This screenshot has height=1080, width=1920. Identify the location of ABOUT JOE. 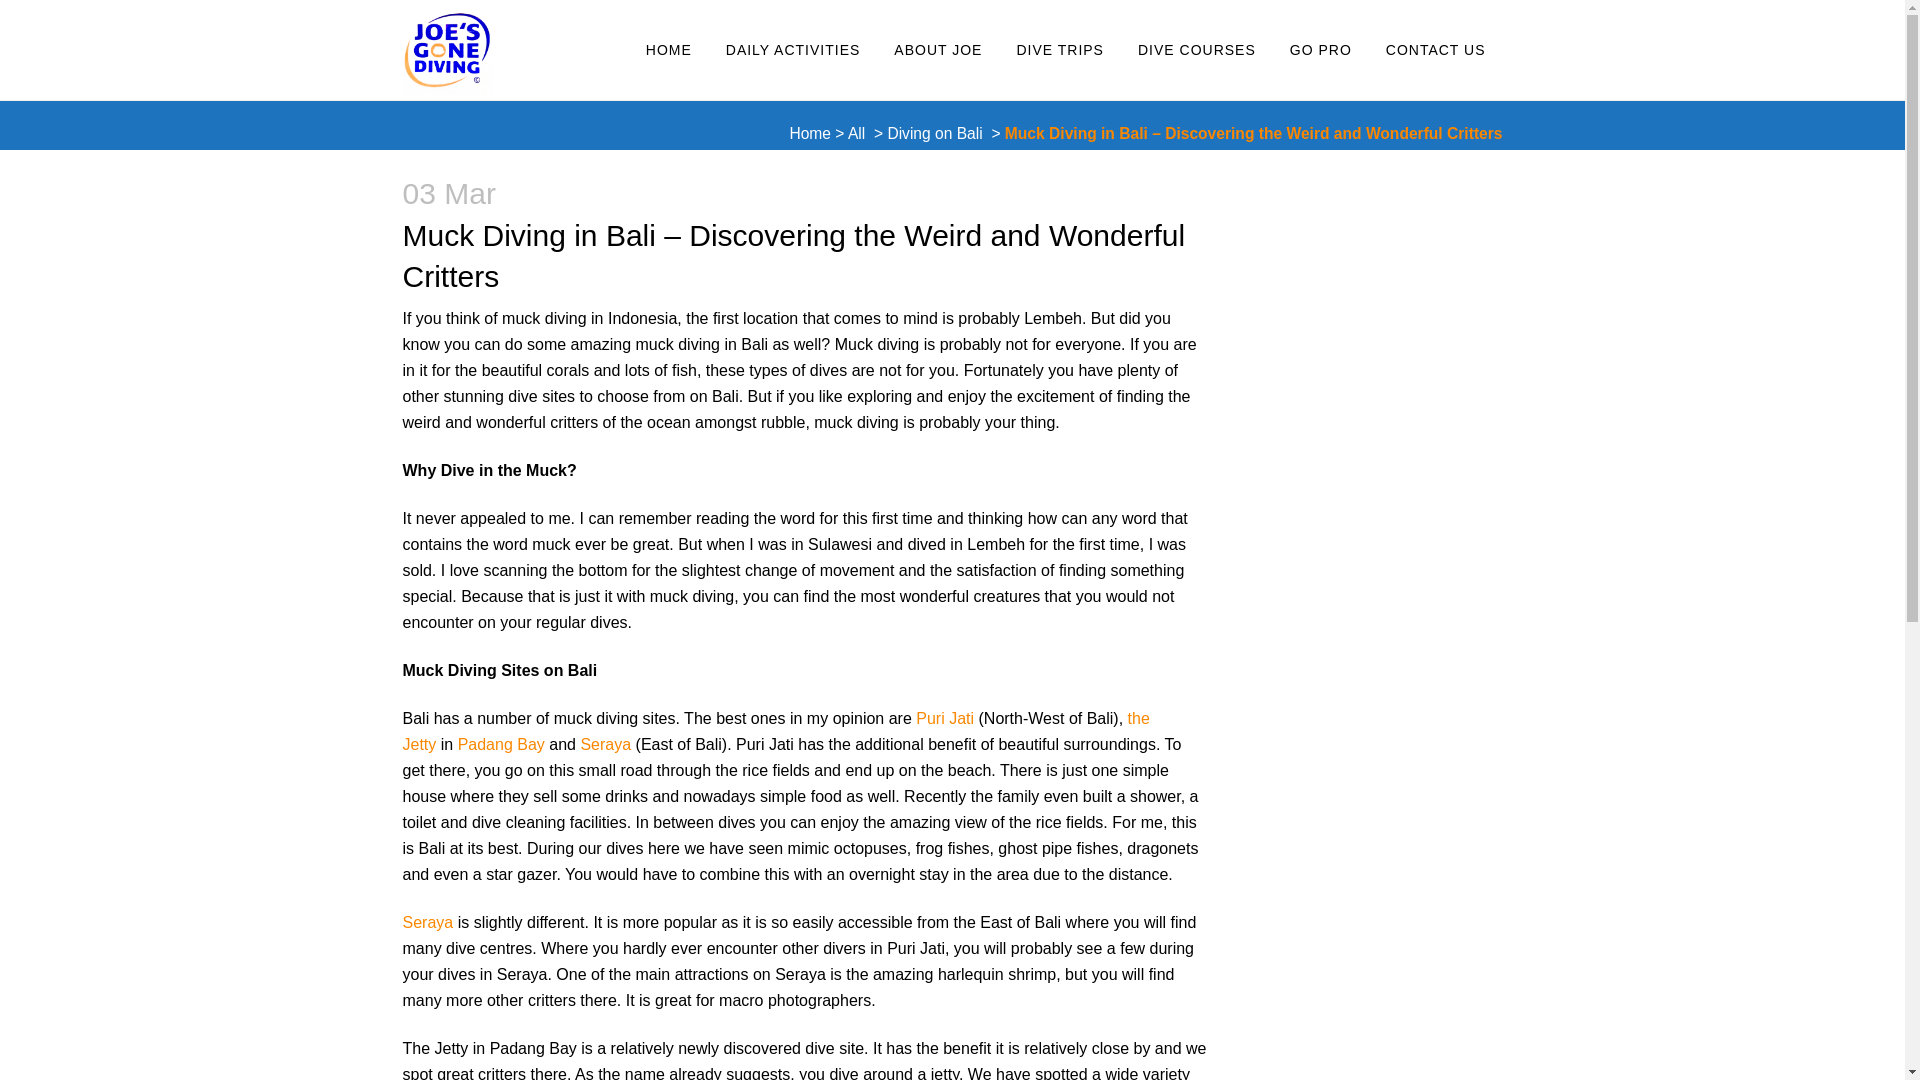
(938, 50).